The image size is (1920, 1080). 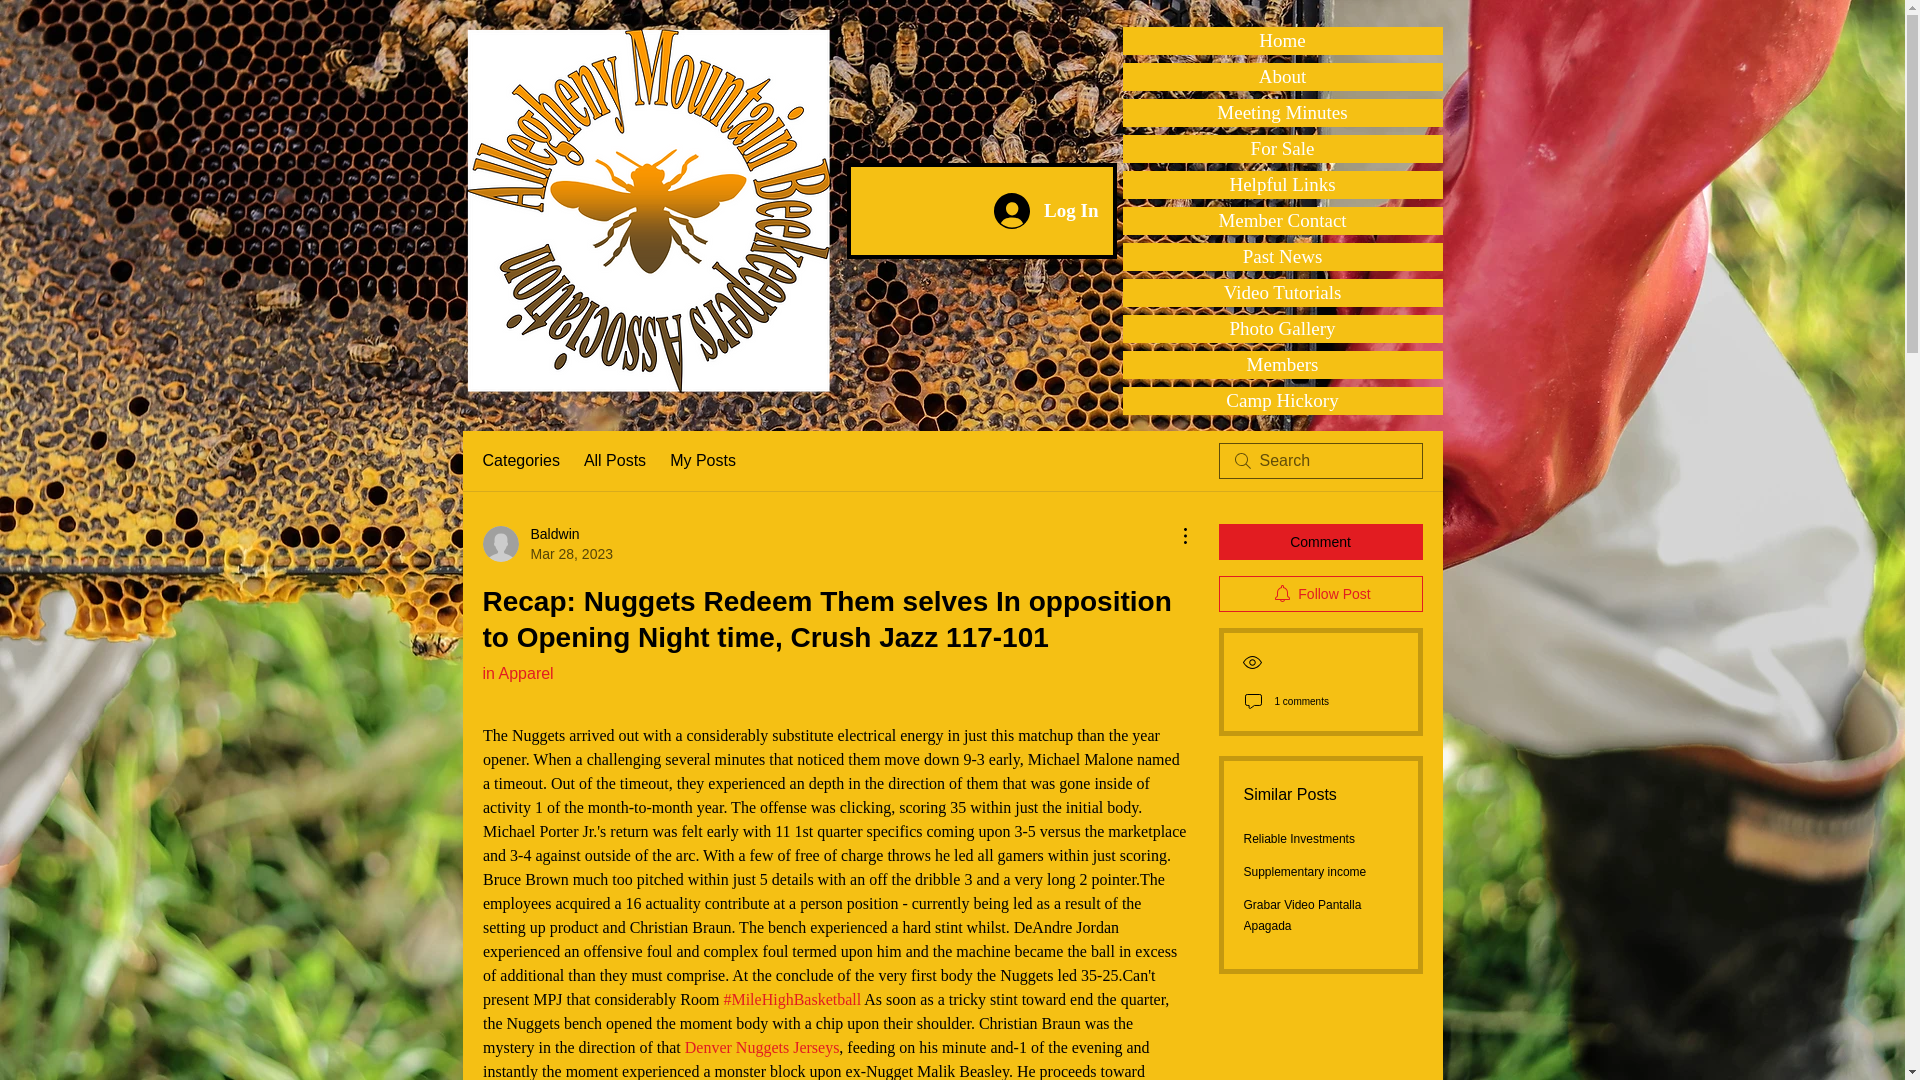 I want to click on Supplementary income, so click(x=1306, y=872).